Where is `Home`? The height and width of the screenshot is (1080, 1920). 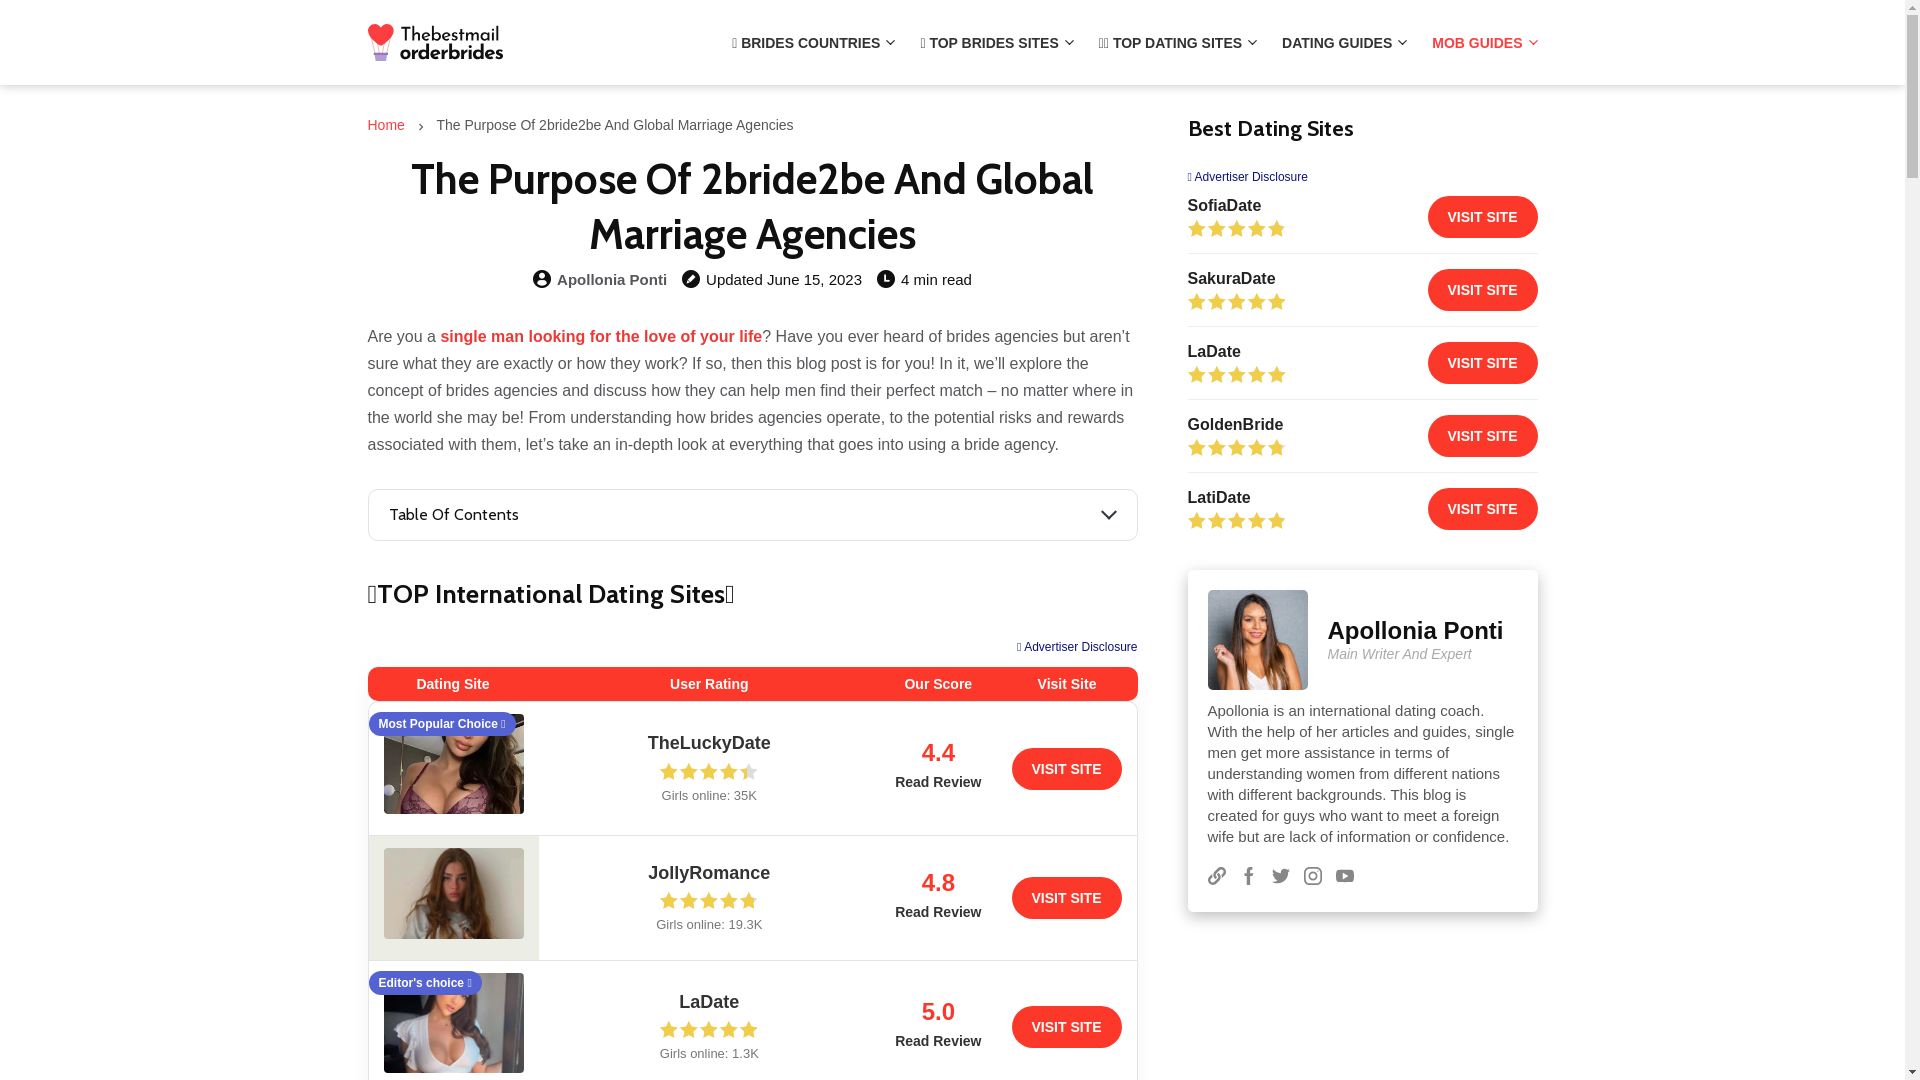
Home is located at coordinates (386, 125).